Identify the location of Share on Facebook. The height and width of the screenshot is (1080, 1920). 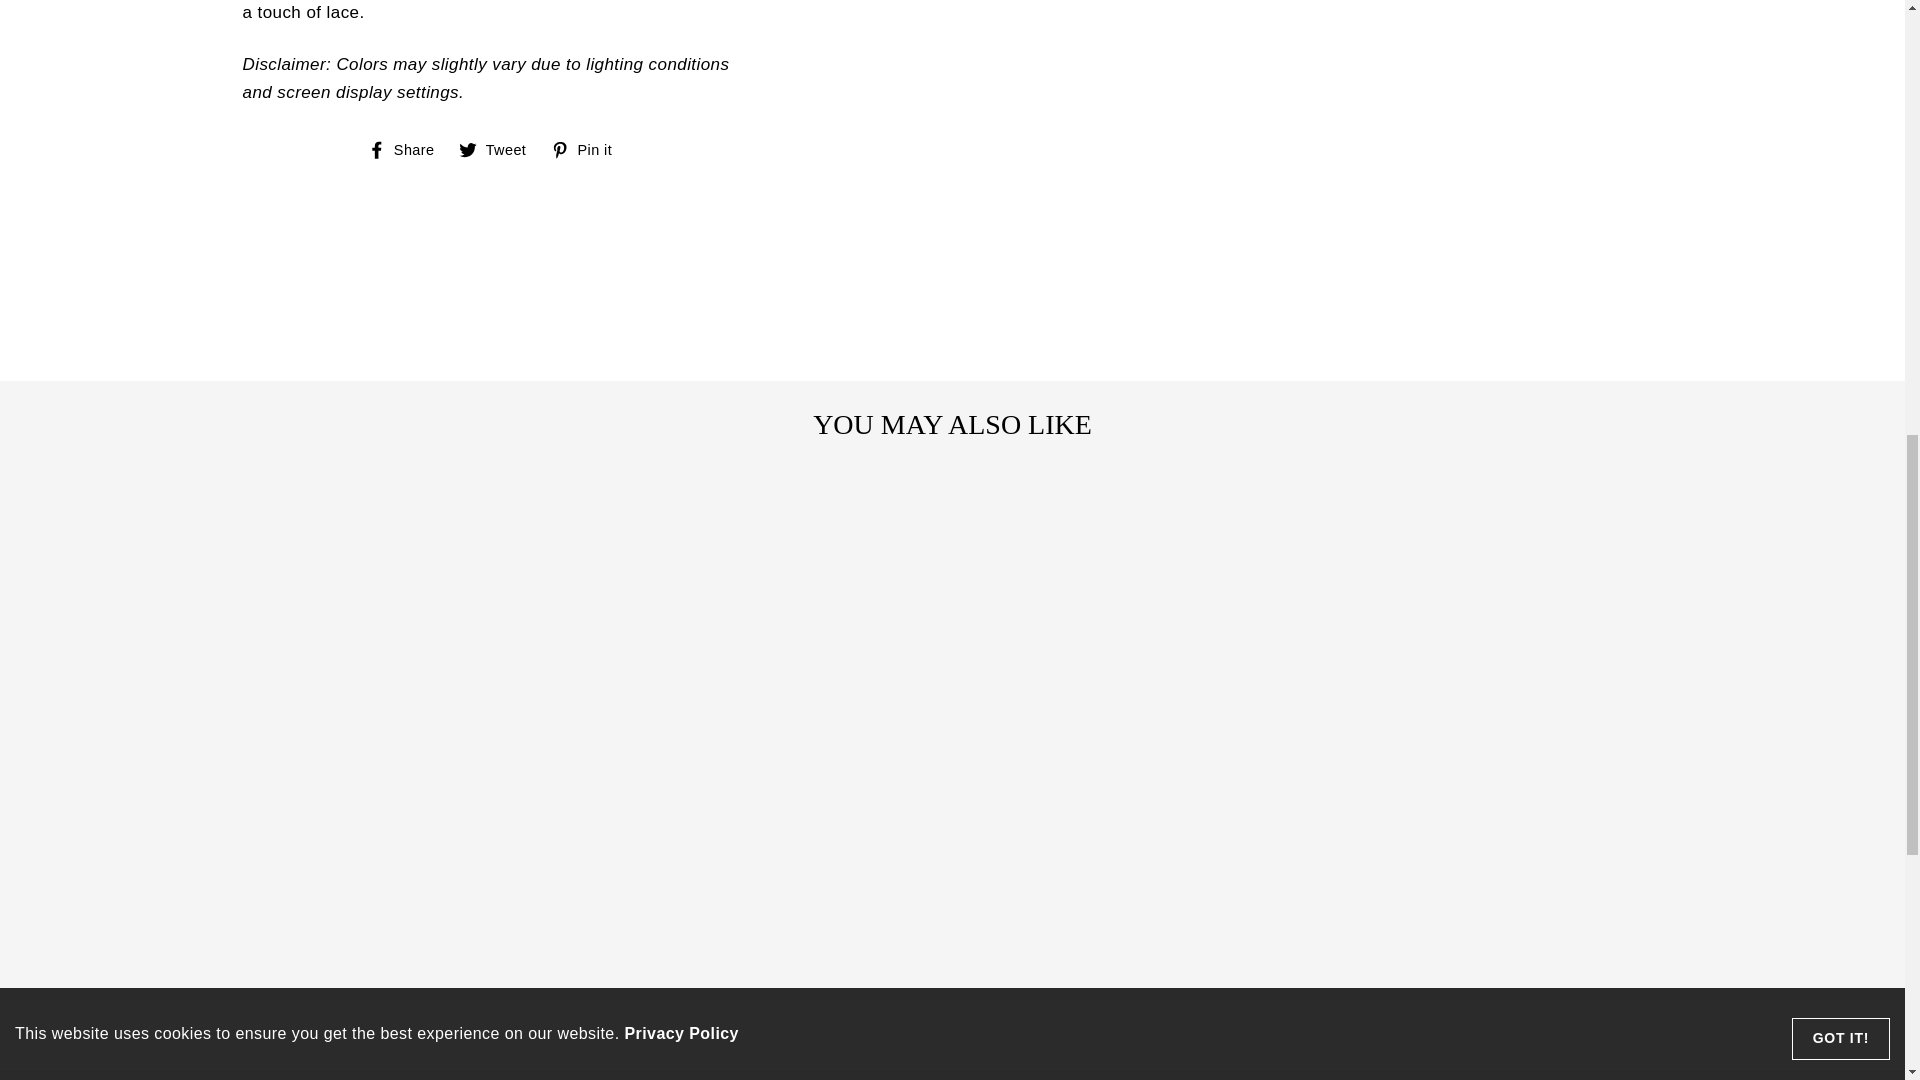
(408, 150).